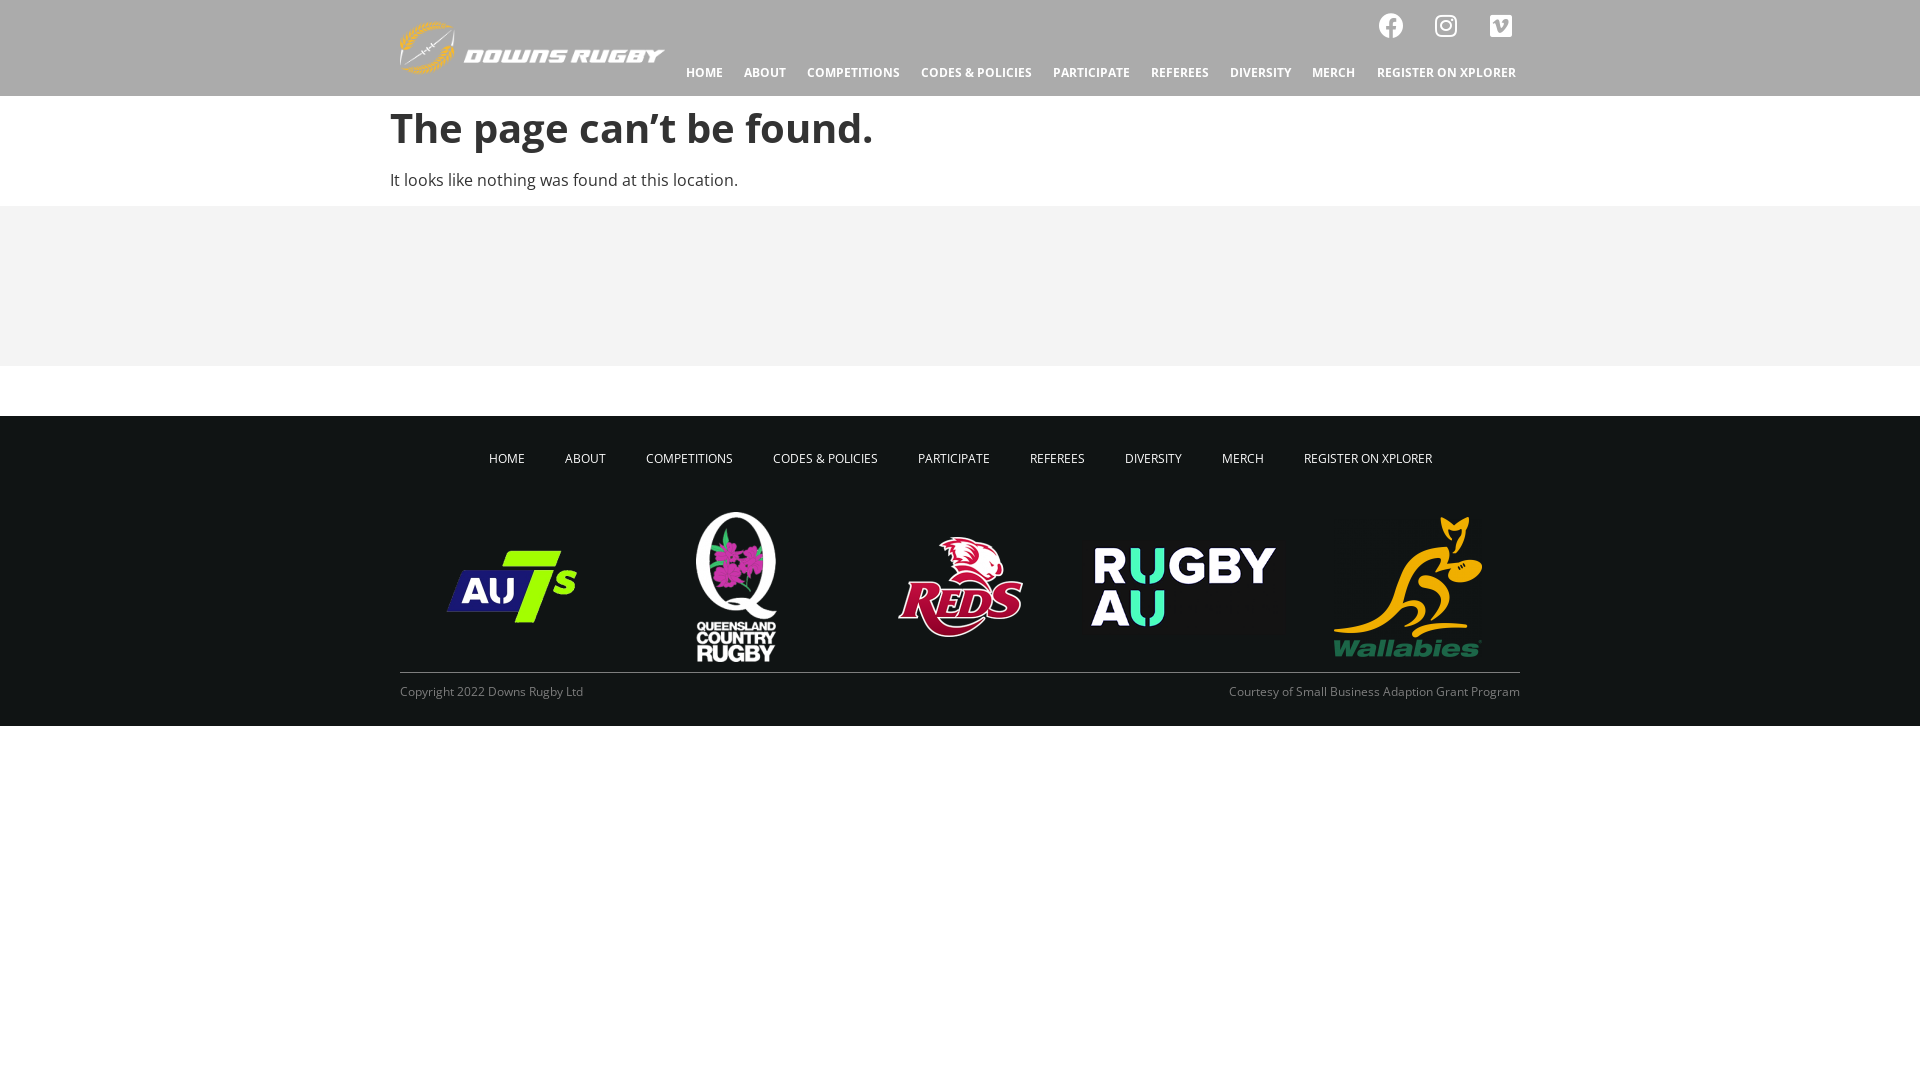  Describe the element at coordinates (954, 459) in the screenshot. I see `PARTICIPATE` at that location.